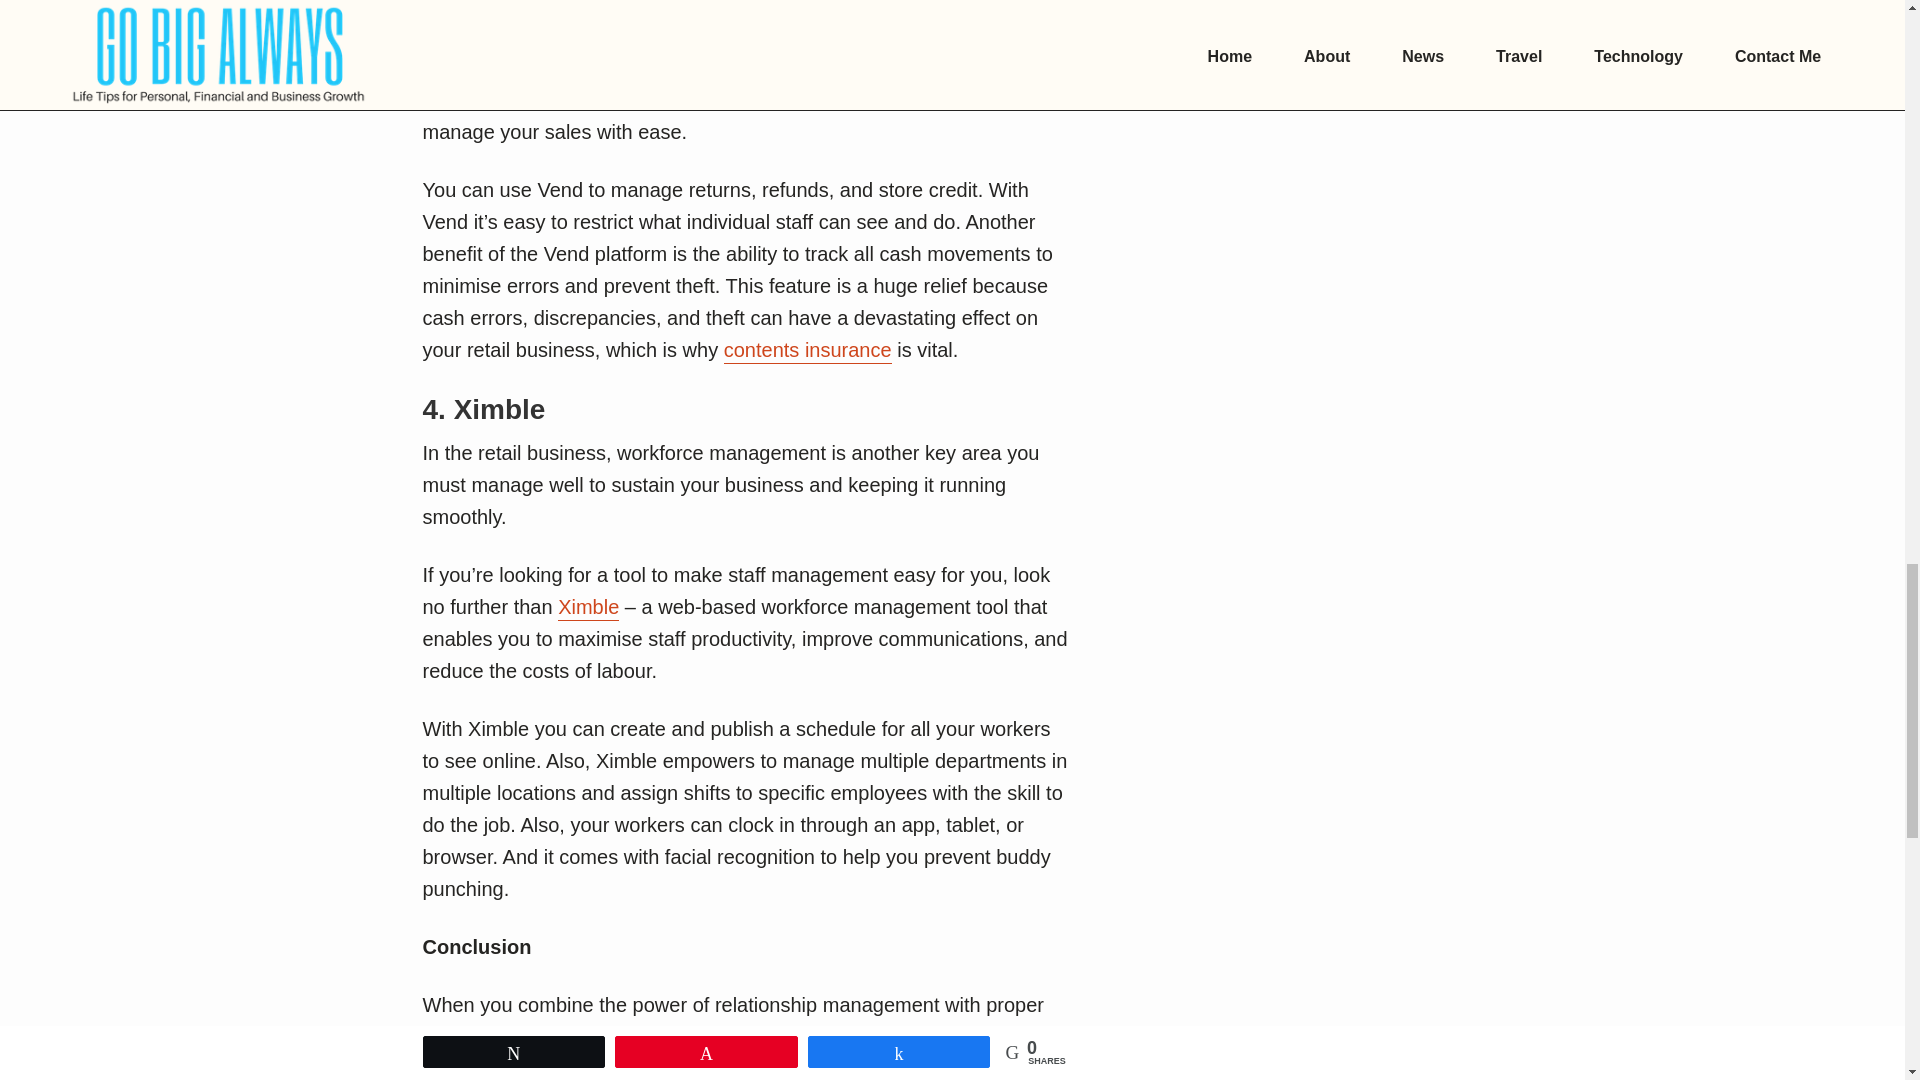 Image resolution: width=1920 pixels, height=1080 pixels. What do you see at coordinates (588, 608) in the screenshot?
I see `Ximble` at bounding box center [588, 608].